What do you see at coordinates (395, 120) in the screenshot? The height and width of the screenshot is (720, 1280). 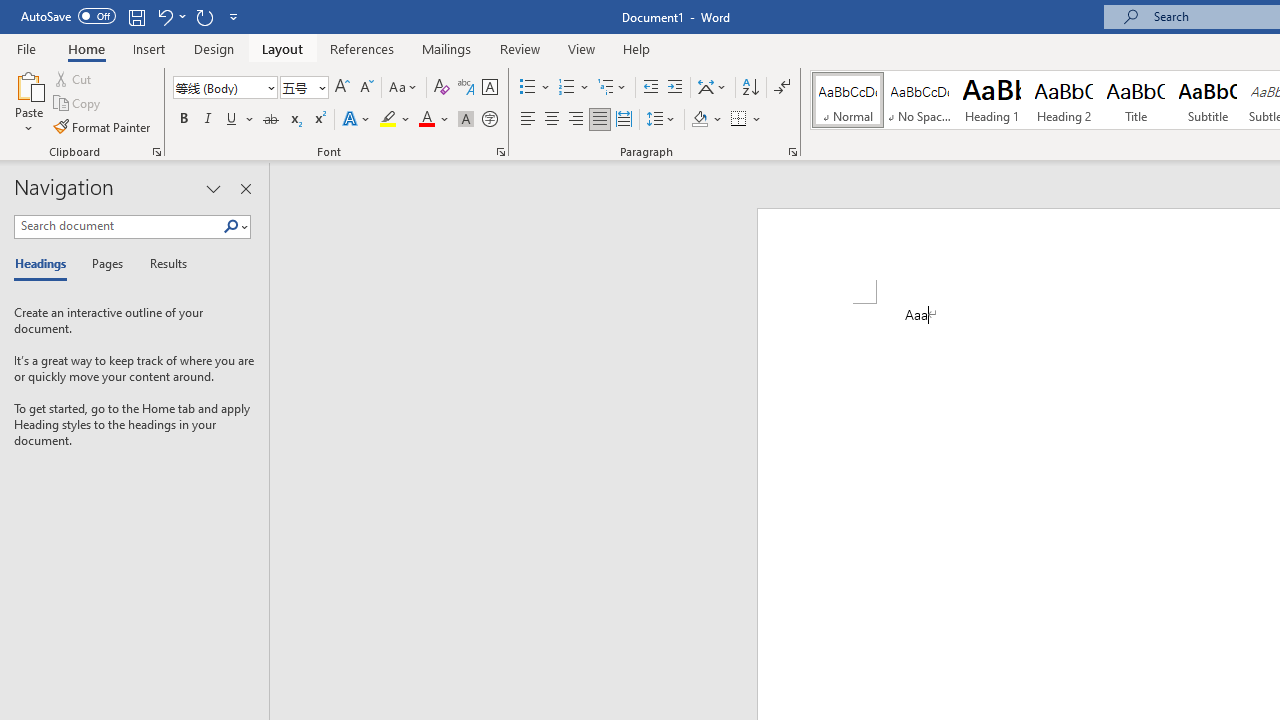 I see `Text Highlight Color` at bounding box center [395, 120].